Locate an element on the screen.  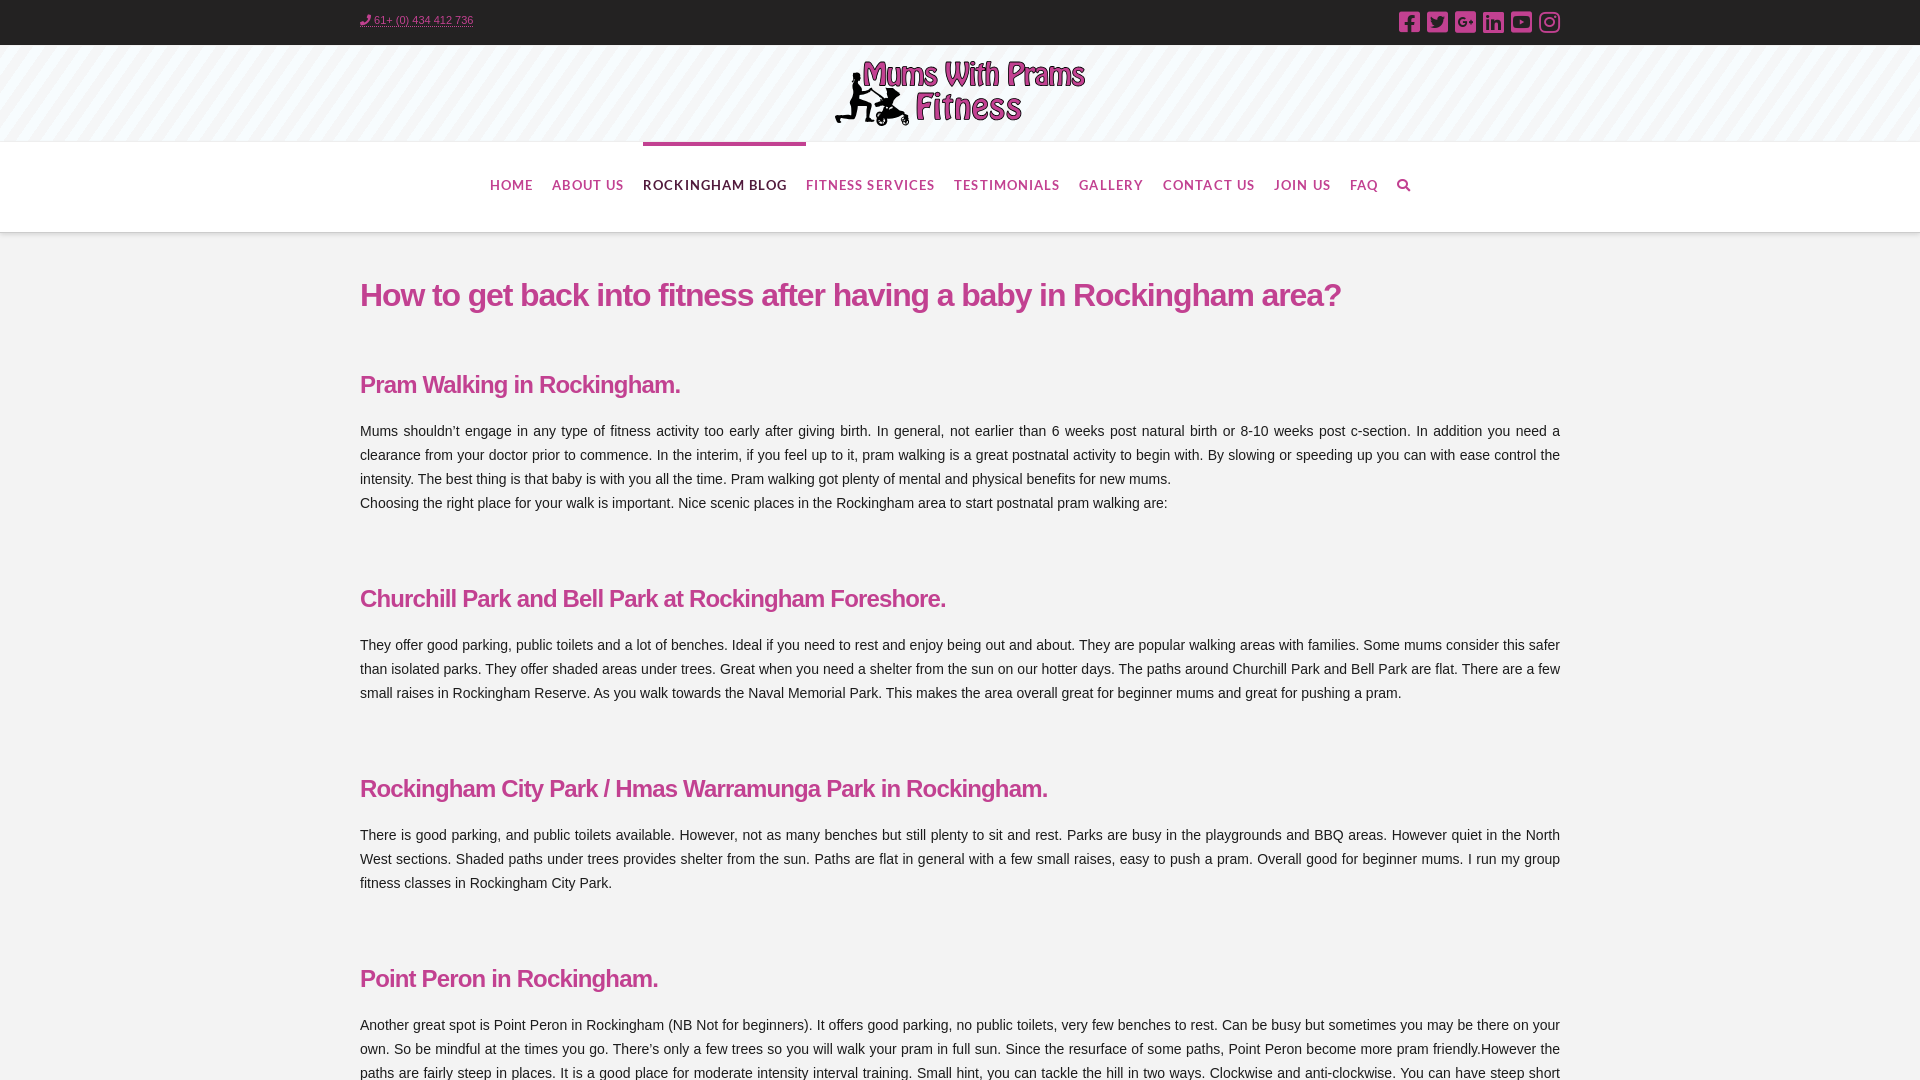
61+ (0) 434 412 736 is located at coordinates (416, 20).